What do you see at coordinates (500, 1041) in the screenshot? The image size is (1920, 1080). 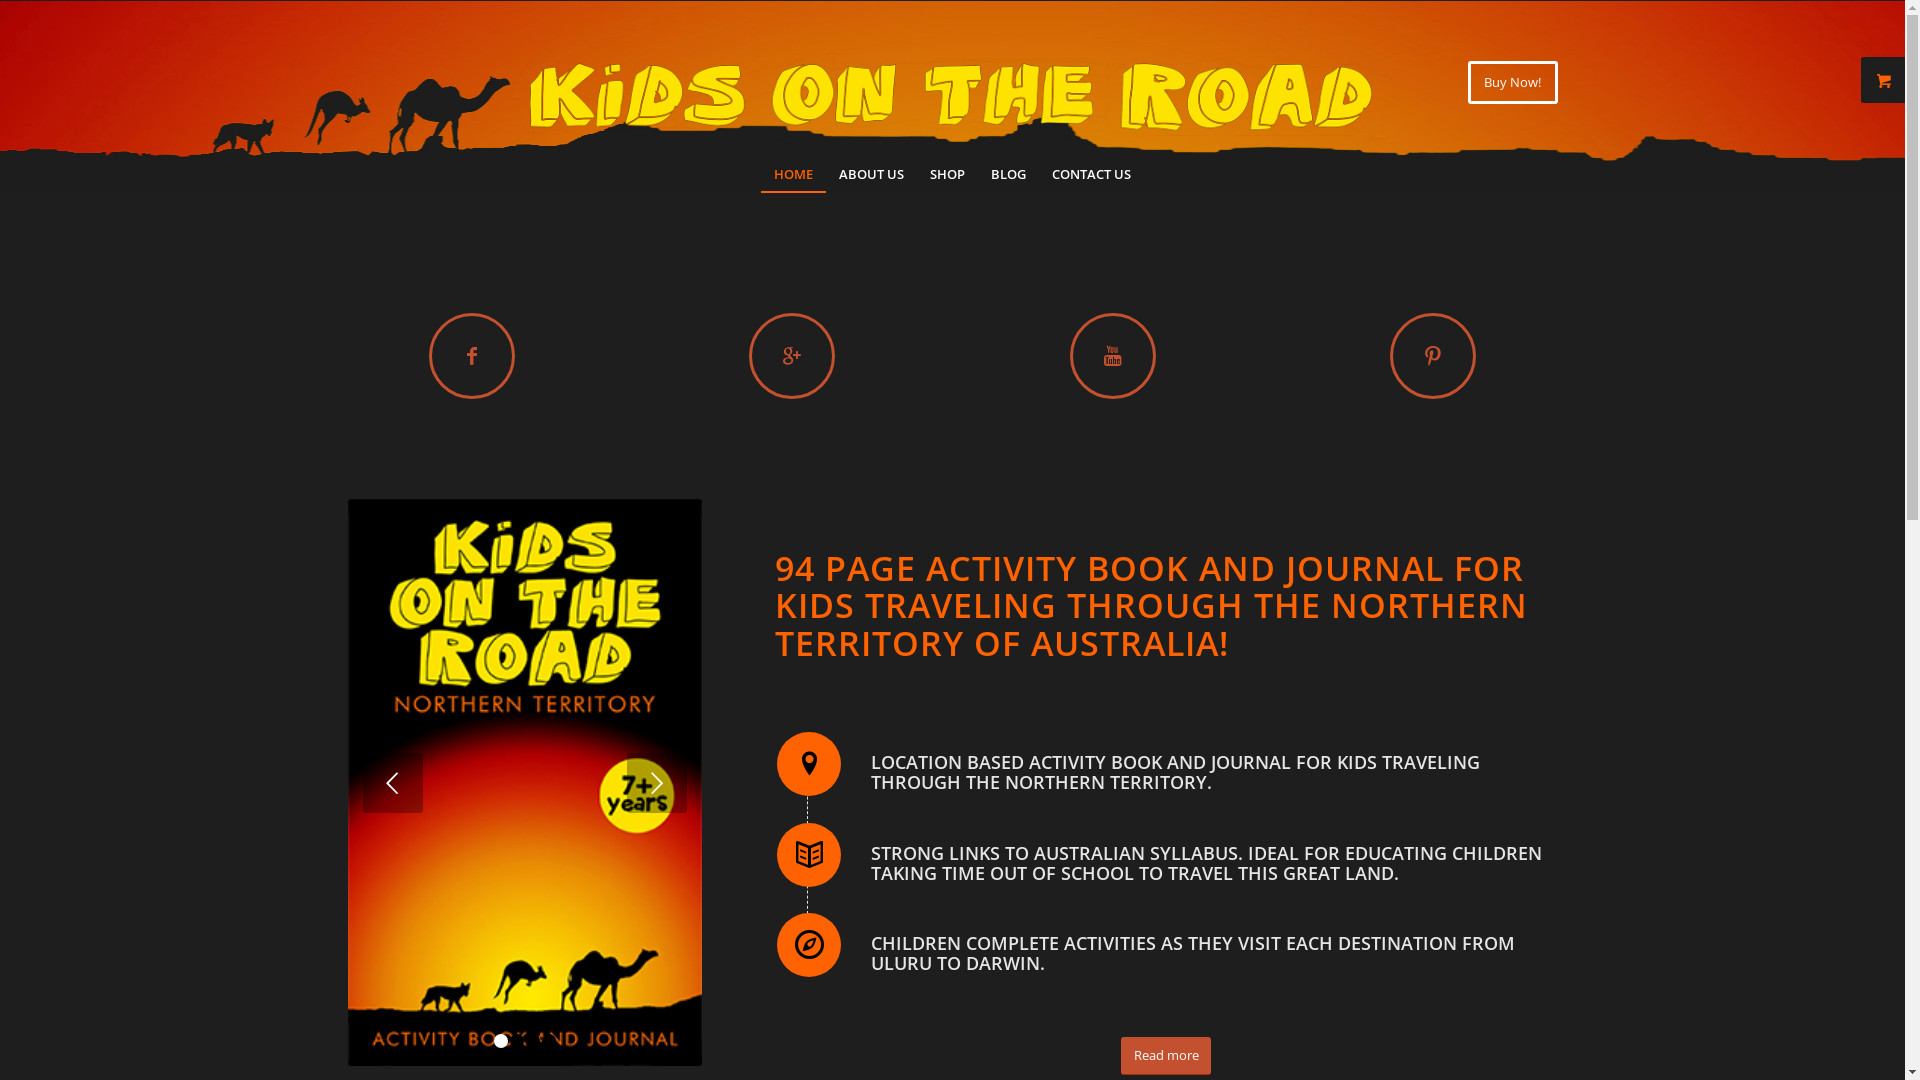 I see `1` at bounding box center [500, 1041].